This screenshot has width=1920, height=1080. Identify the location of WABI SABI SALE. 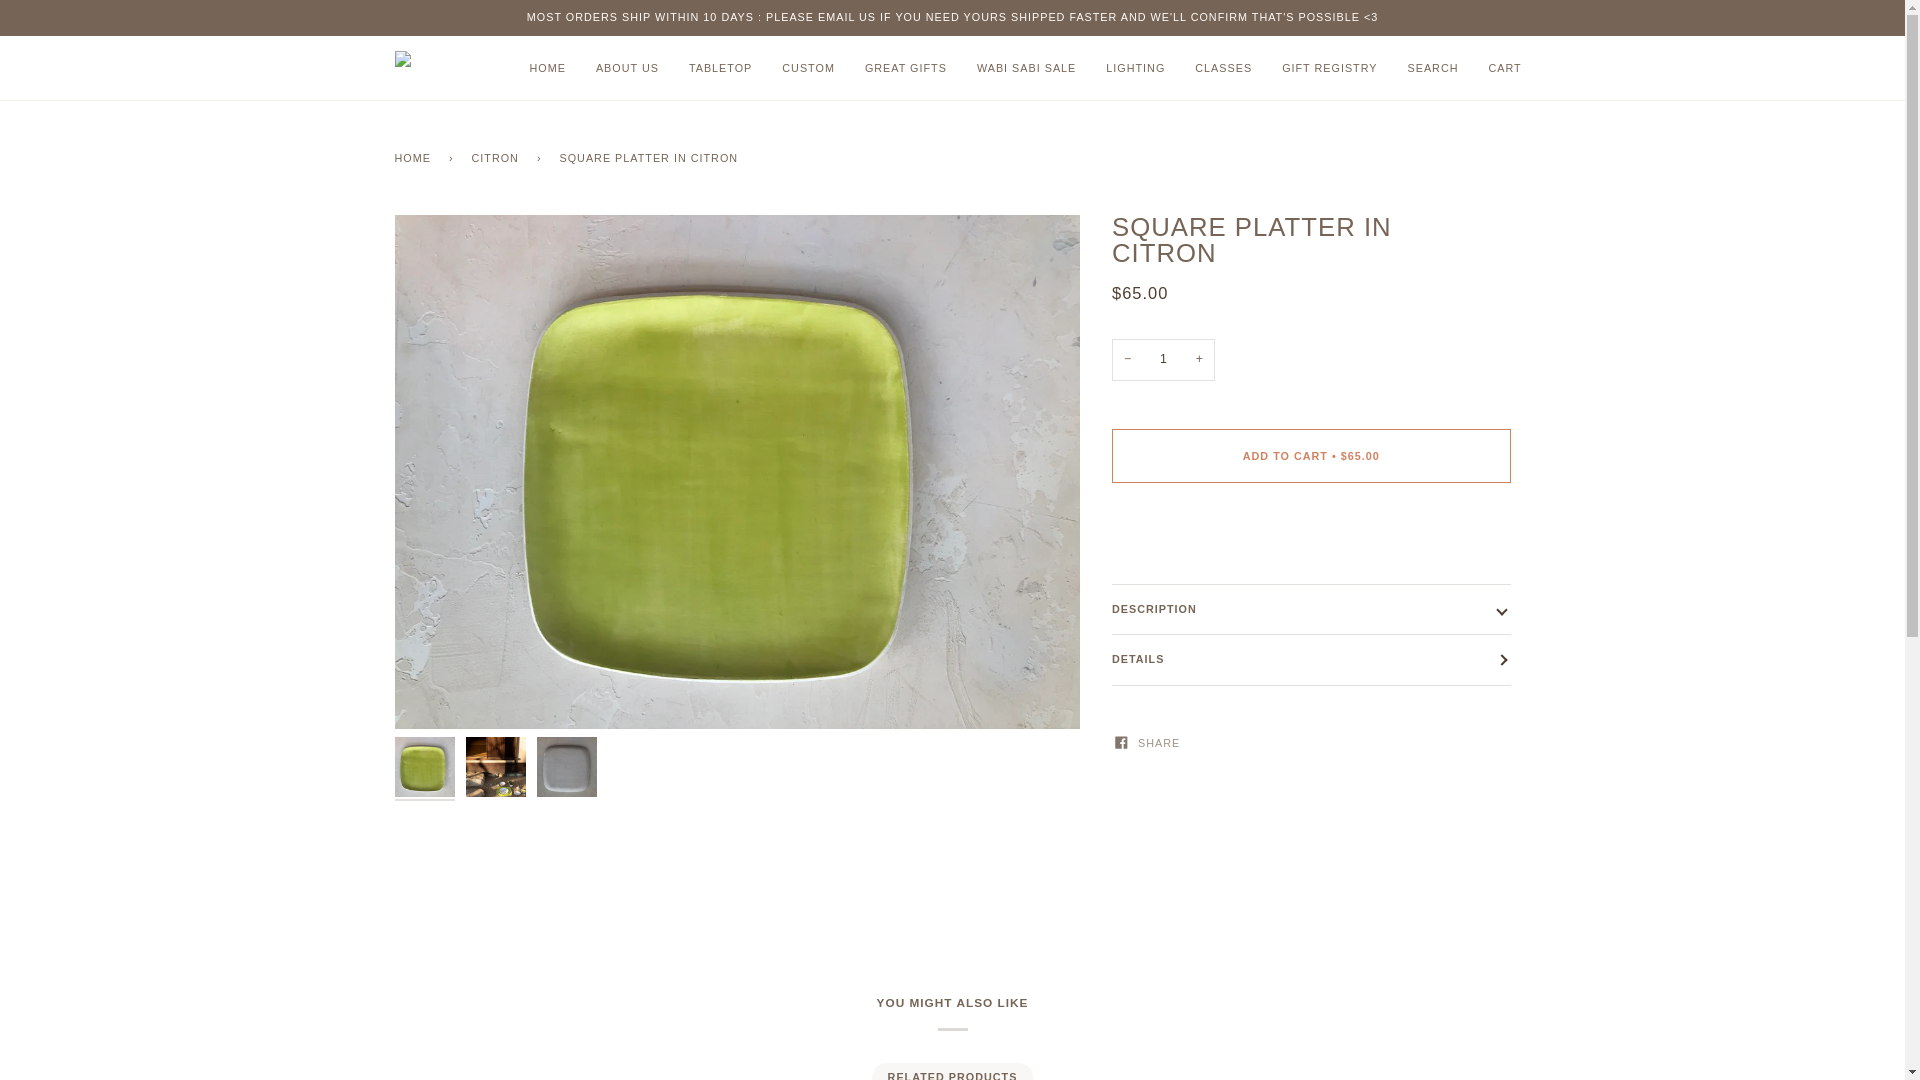
(1026, 68).